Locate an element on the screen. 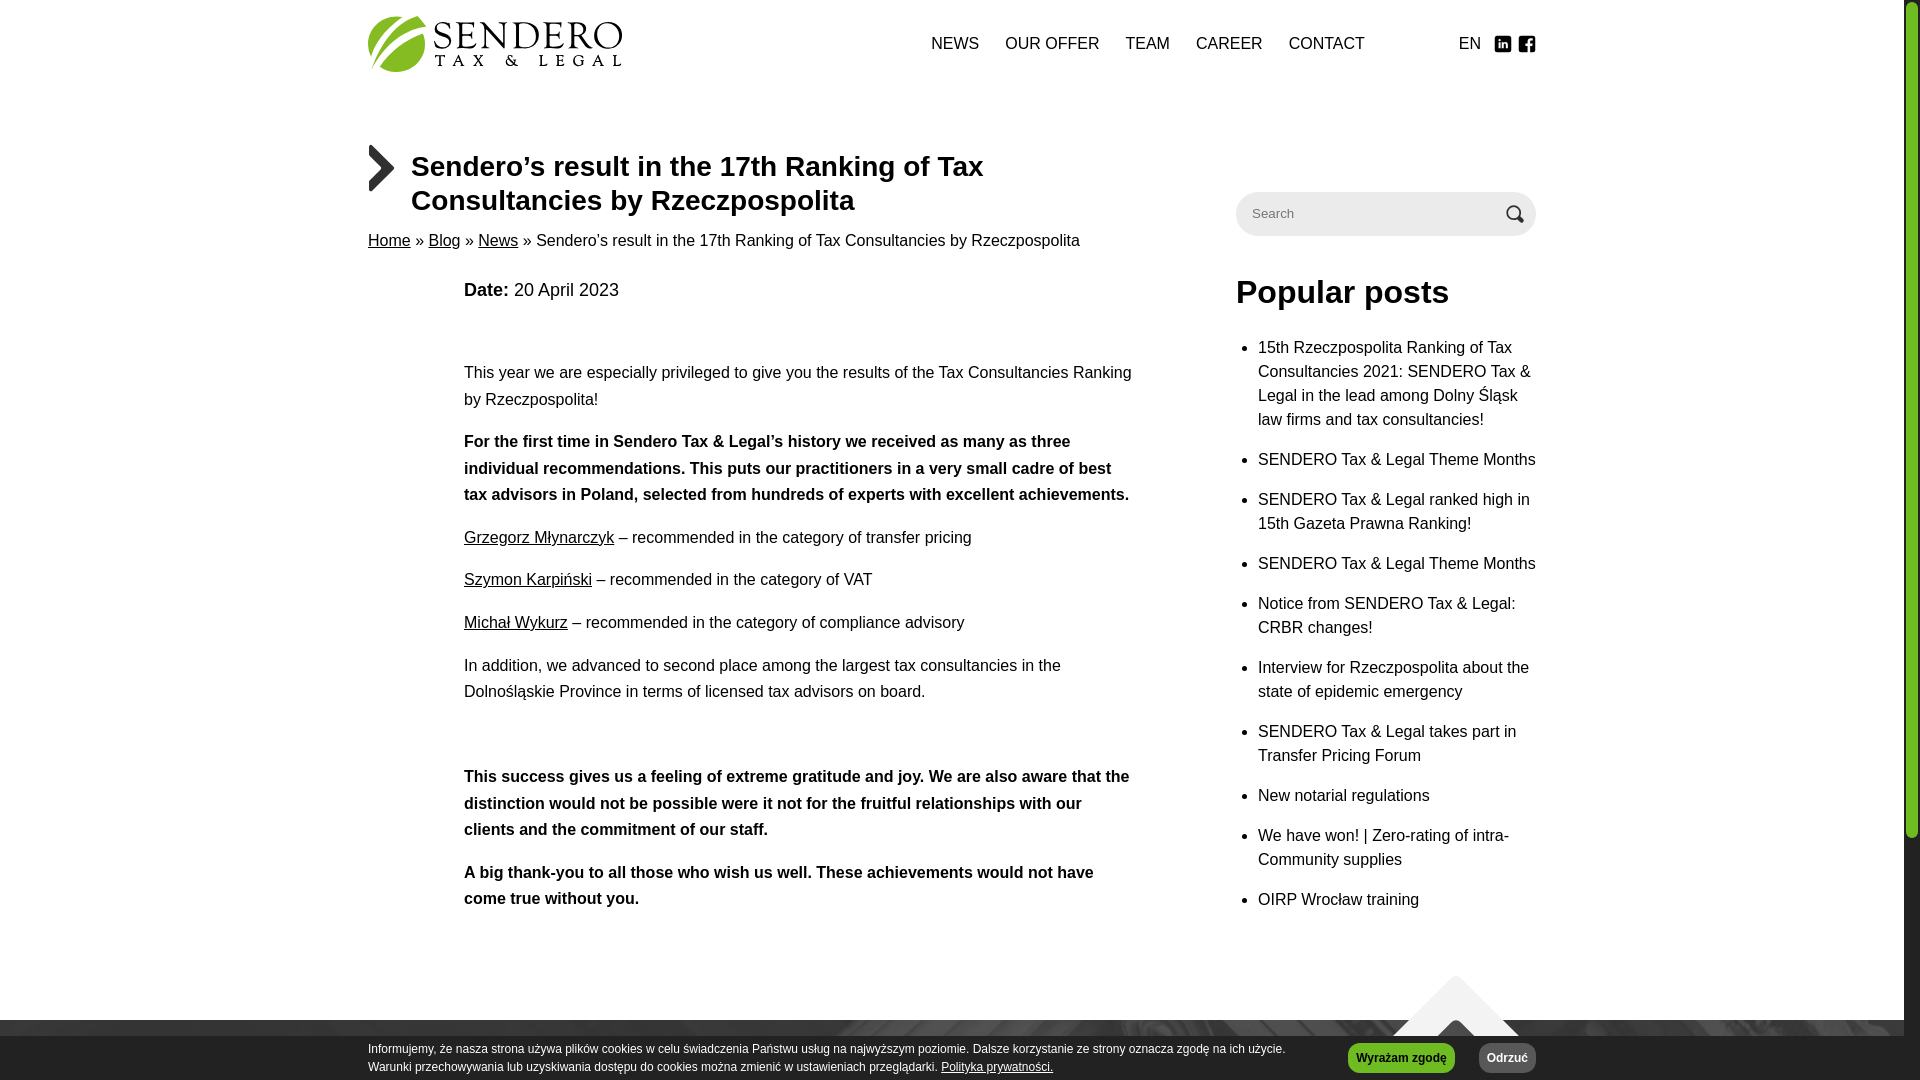  Home is located at coordinates (389, 240).